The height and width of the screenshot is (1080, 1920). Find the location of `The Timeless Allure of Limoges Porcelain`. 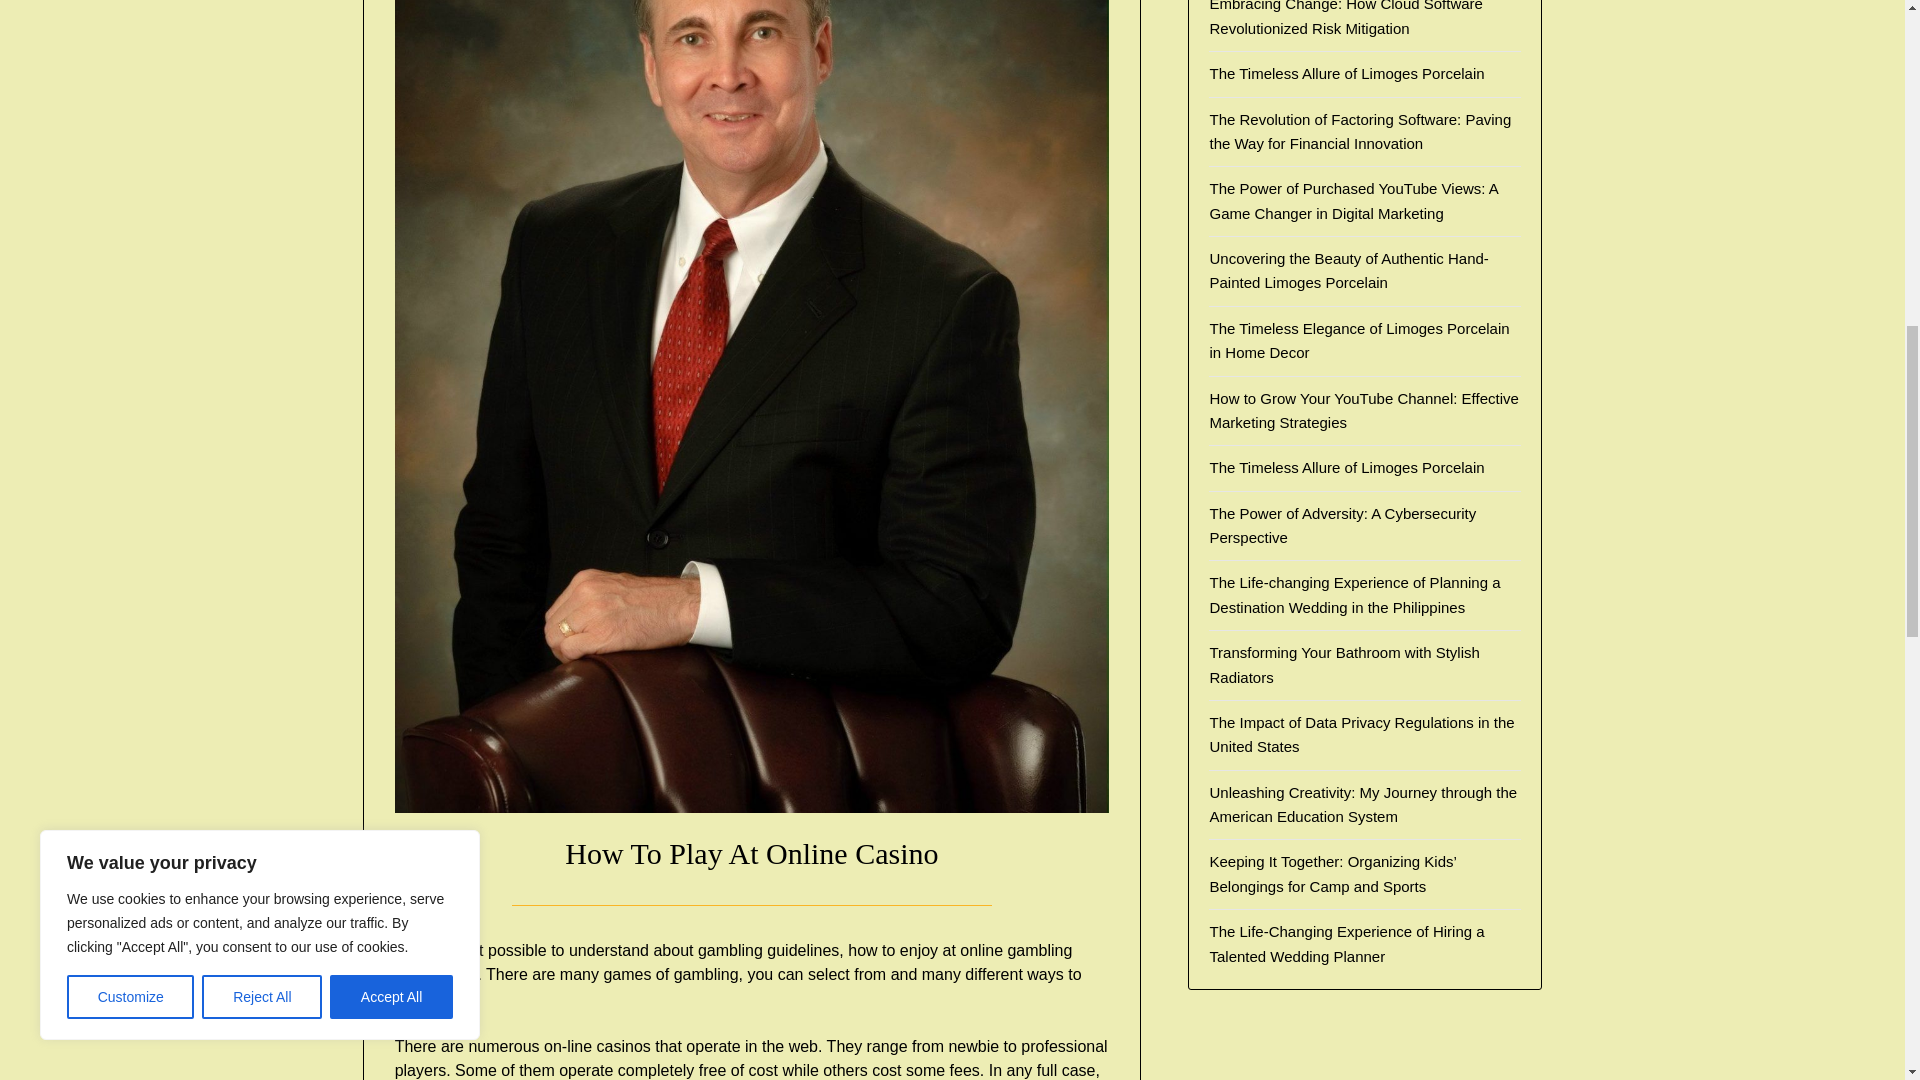

The Timeless Allure of Limoges Porcelain is located at coordinates (1346, 468).